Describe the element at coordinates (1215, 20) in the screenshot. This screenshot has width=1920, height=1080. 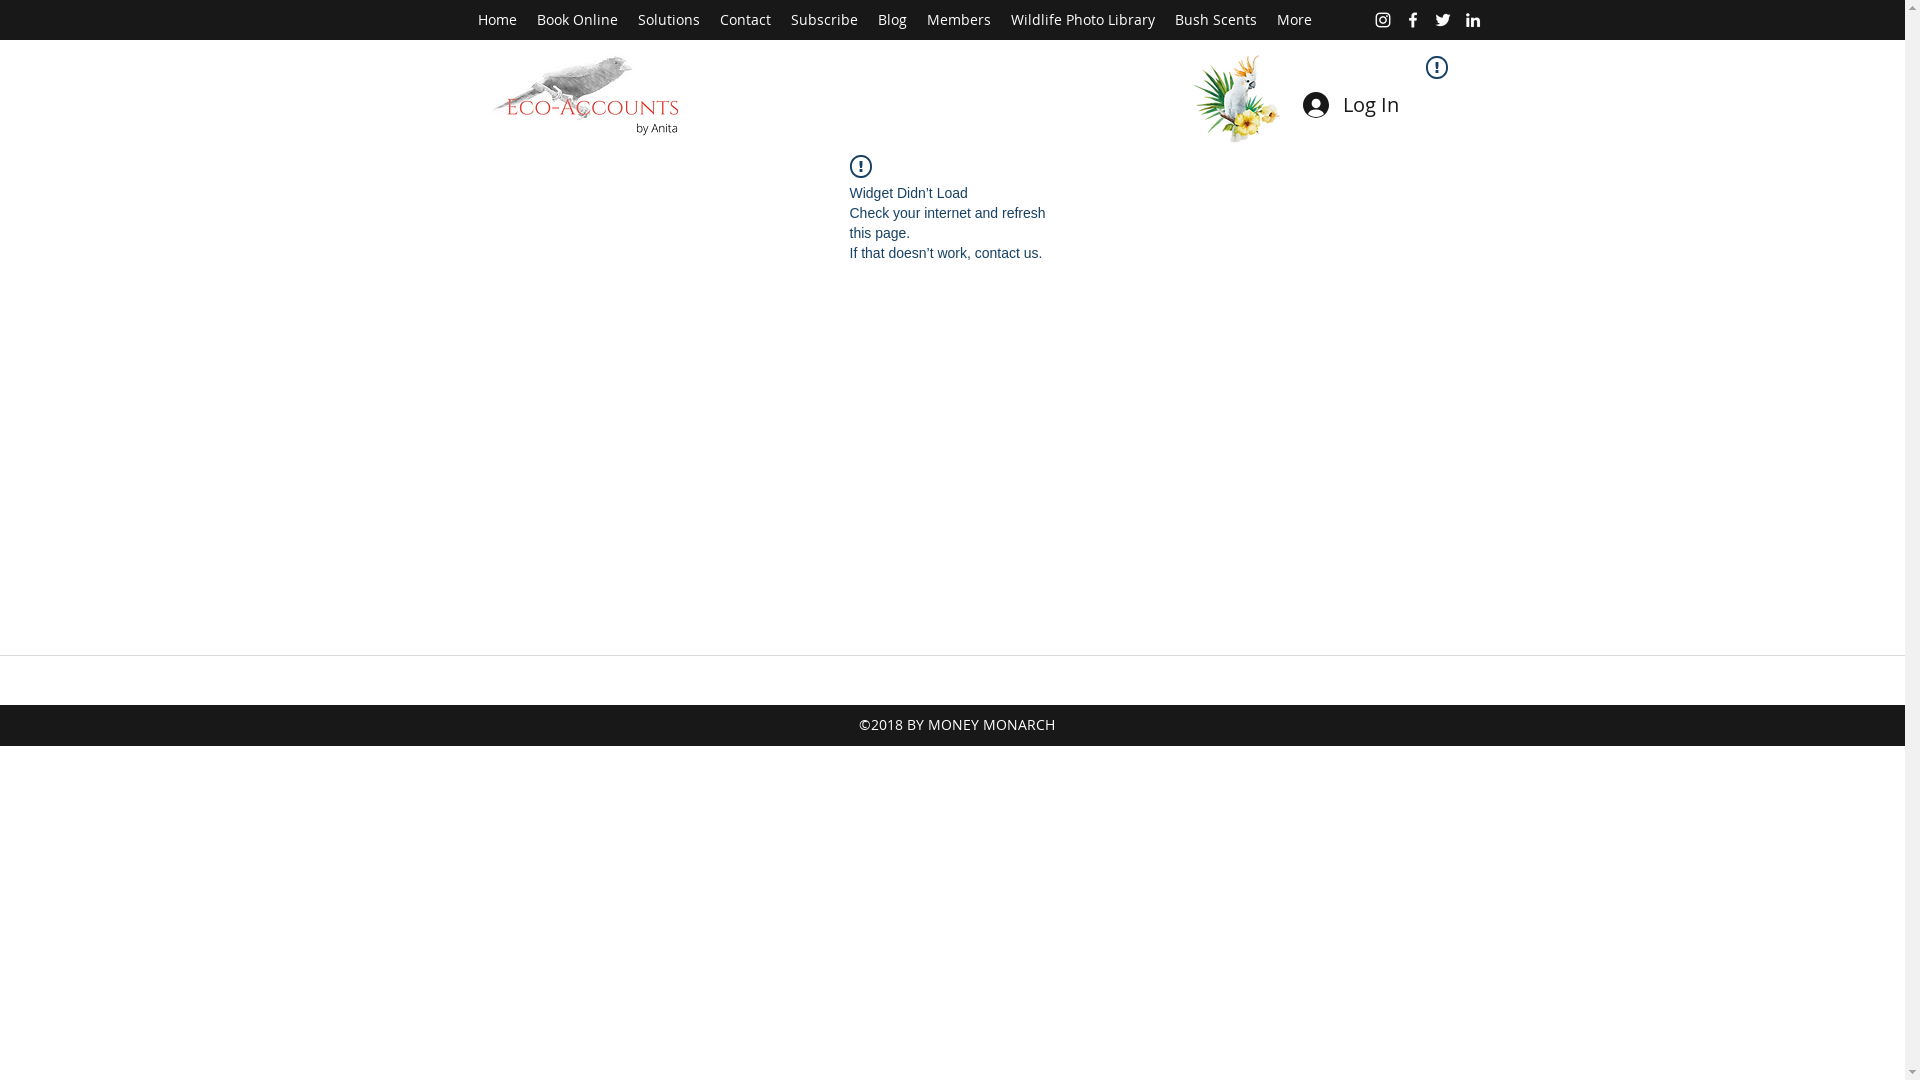
I see `Bush Scents` at that location.